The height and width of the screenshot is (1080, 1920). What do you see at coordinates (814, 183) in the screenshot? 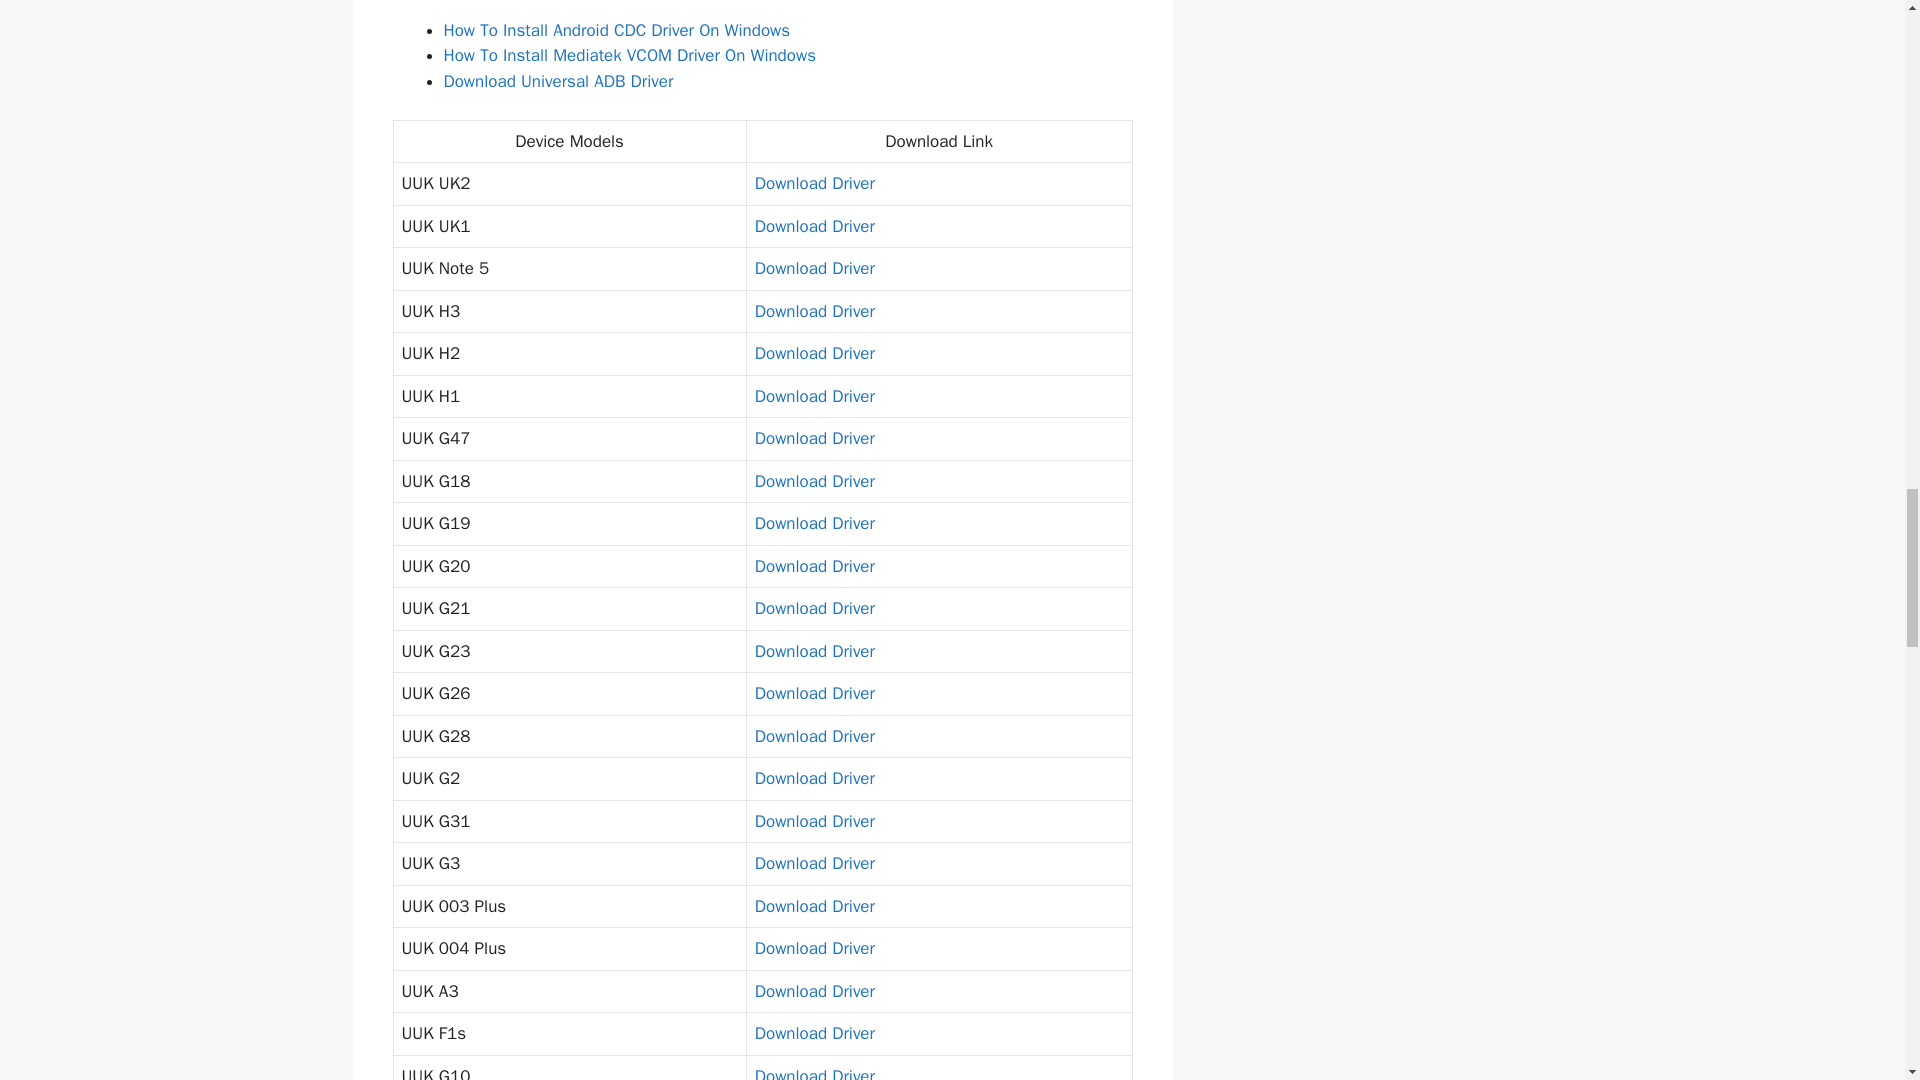
I see `Download Driver` at bounding box center [814, 183].